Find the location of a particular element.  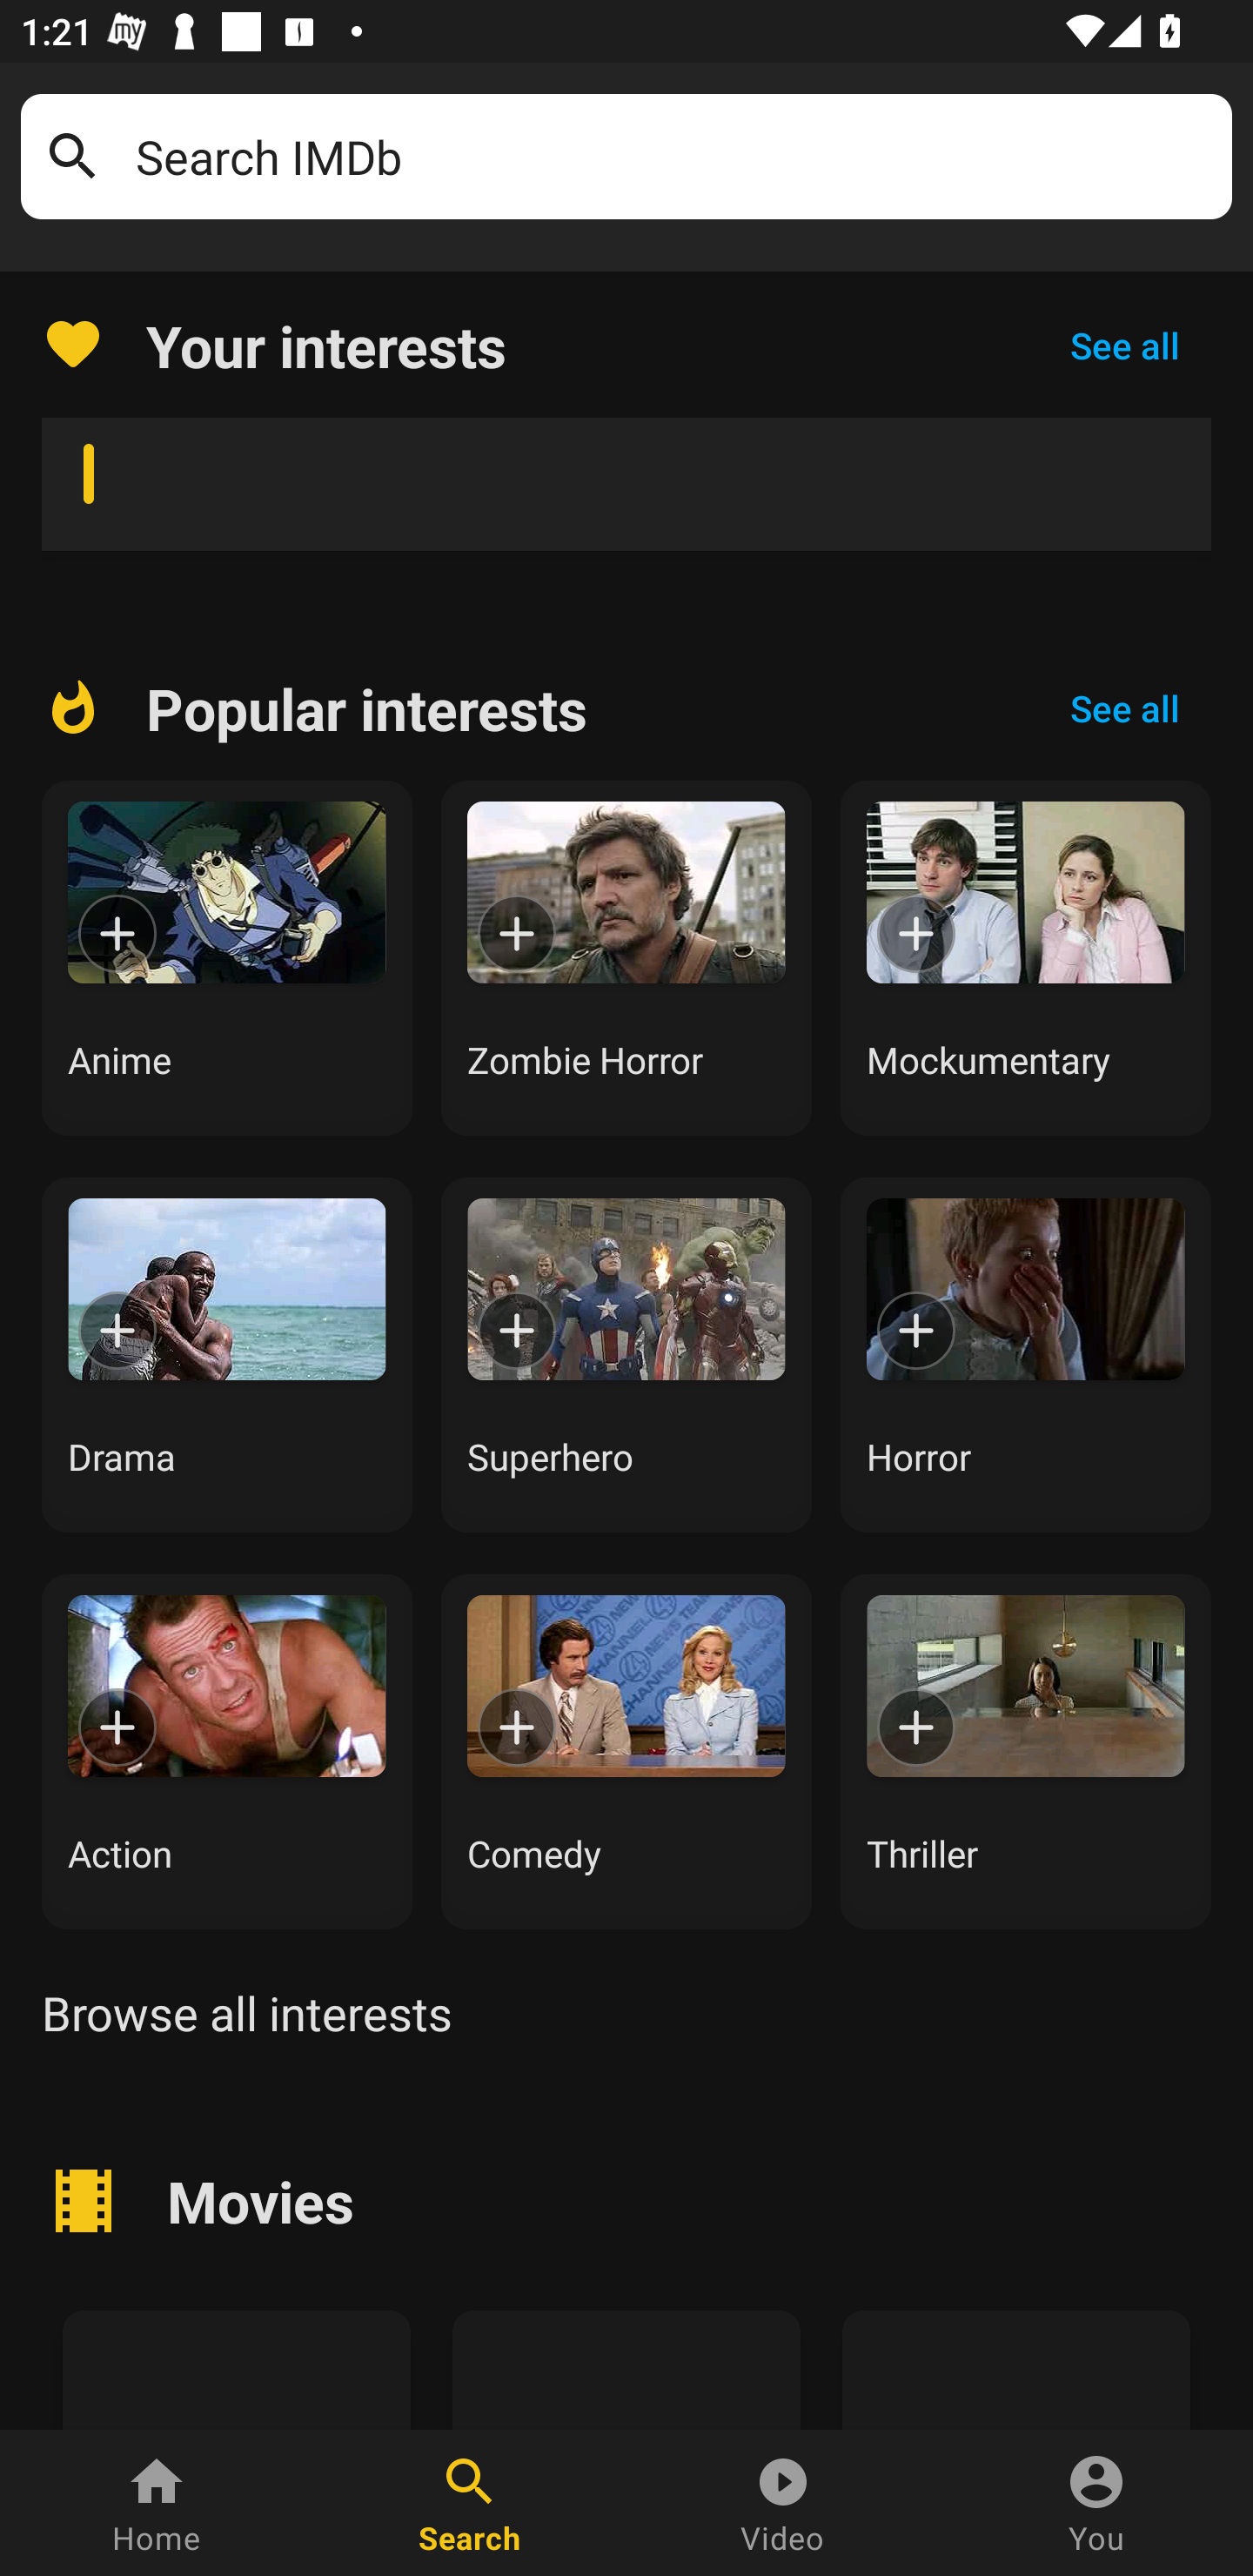

Zombie Horror is located at coordinates (626, 958).